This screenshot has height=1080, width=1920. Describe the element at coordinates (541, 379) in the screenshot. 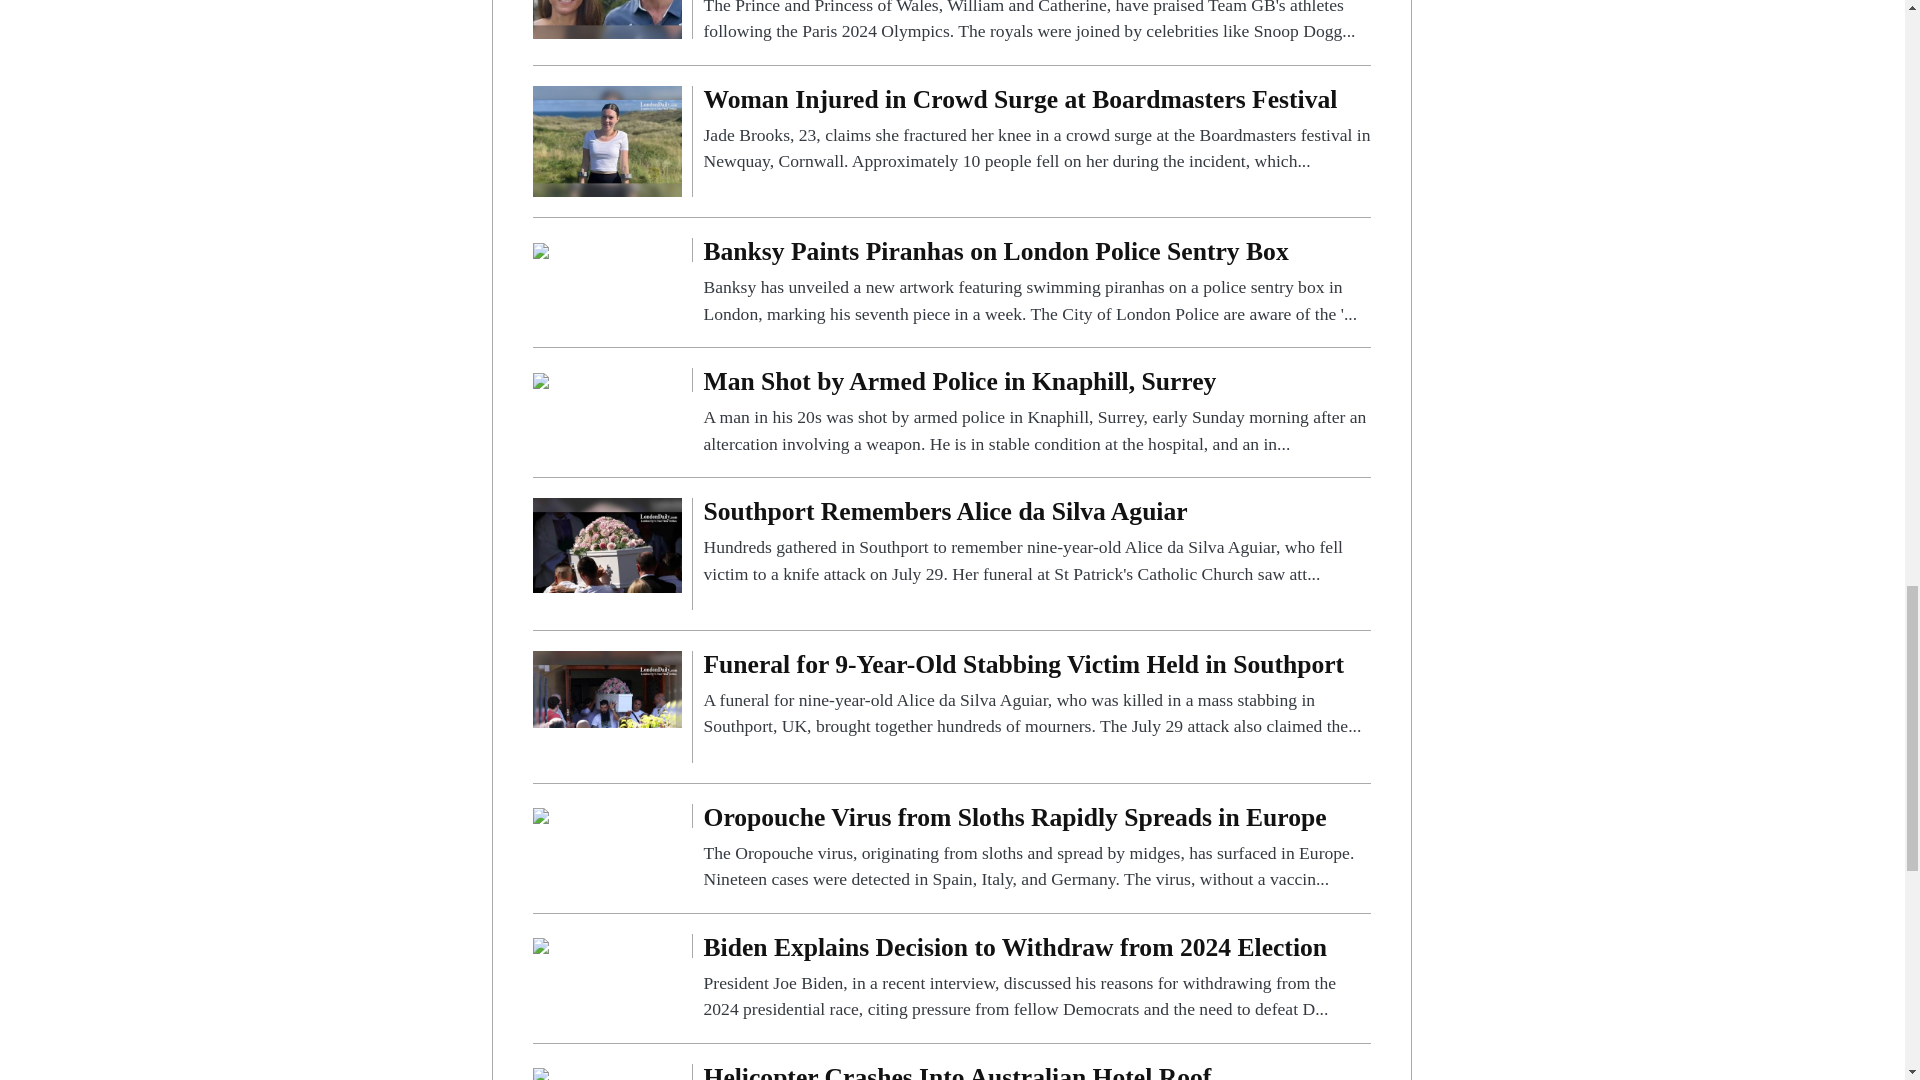

I see `Man Shot by Armed Police in Knaphill, Surrey` at that location.